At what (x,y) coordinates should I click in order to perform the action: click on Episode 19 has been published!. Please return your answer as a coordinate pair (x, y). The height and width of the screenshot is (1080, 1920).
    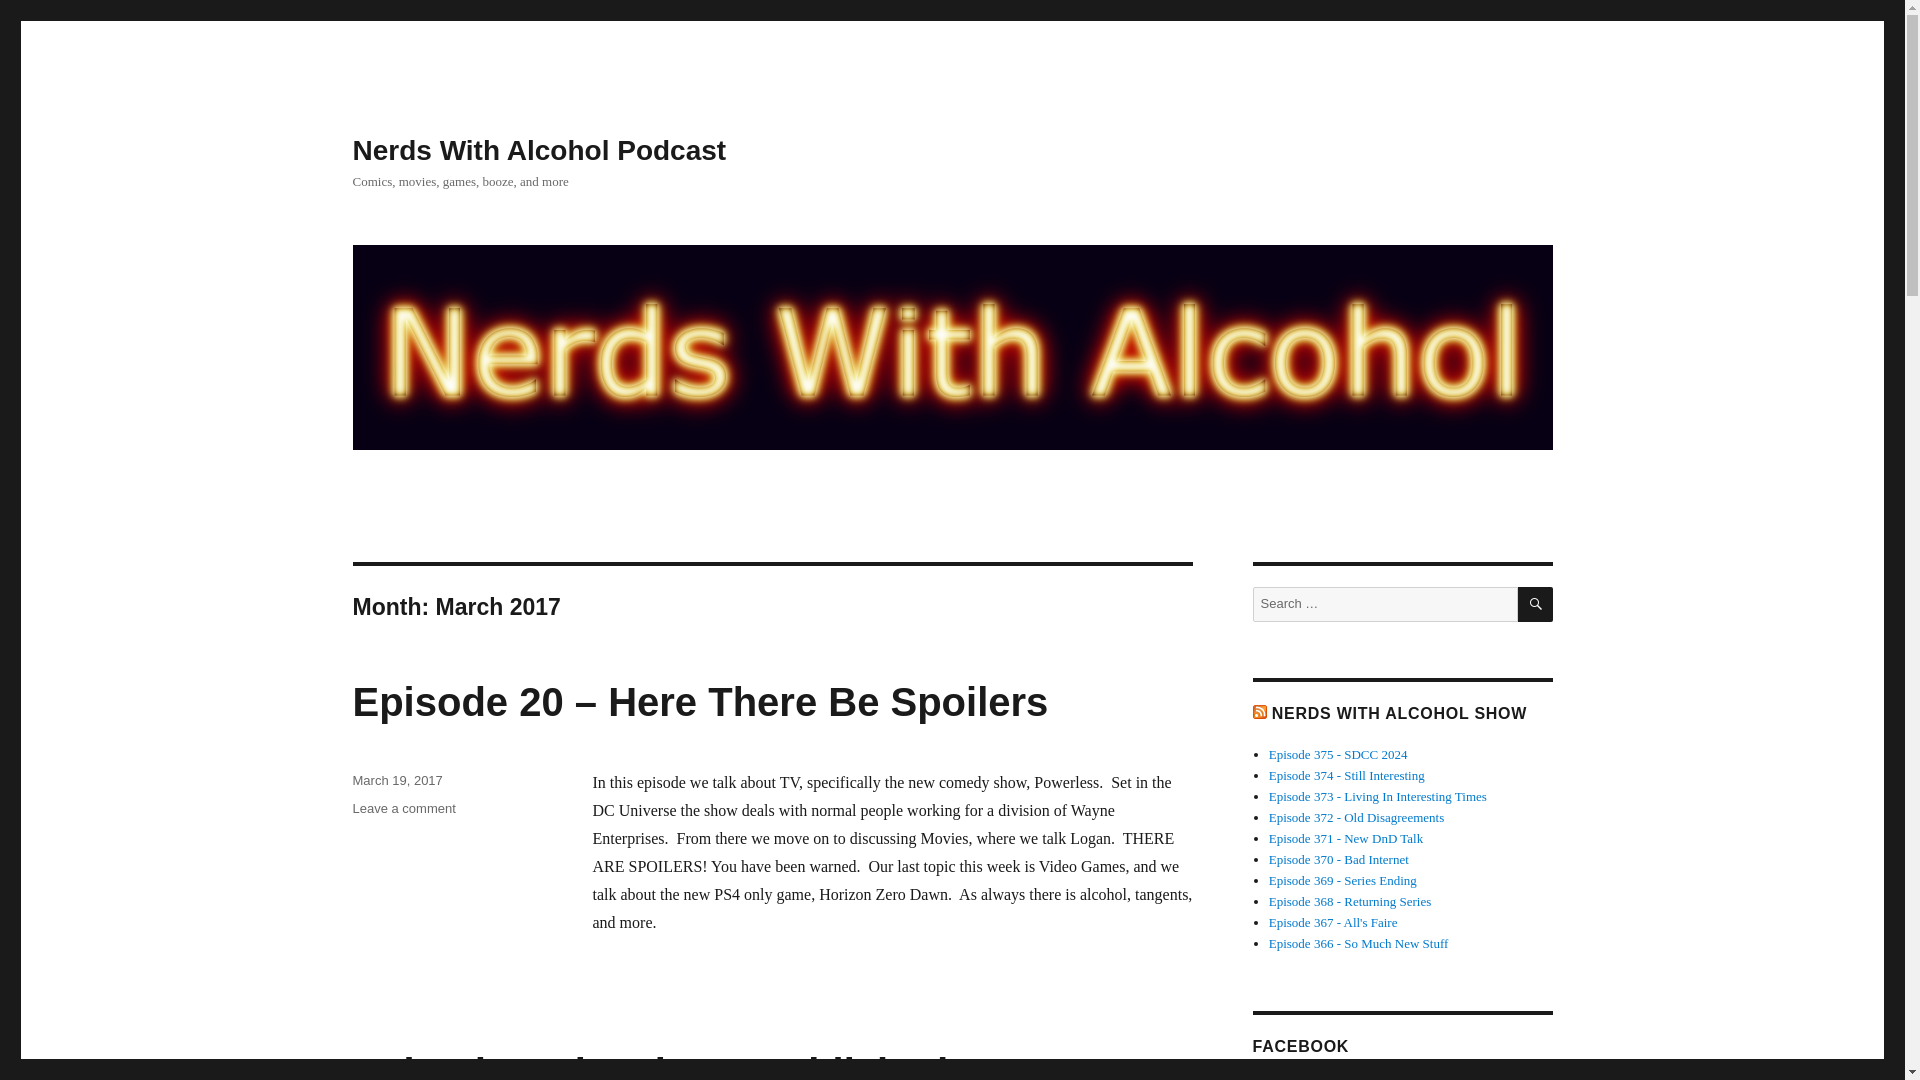
    Looking at the image, I should click on (656, 1065).